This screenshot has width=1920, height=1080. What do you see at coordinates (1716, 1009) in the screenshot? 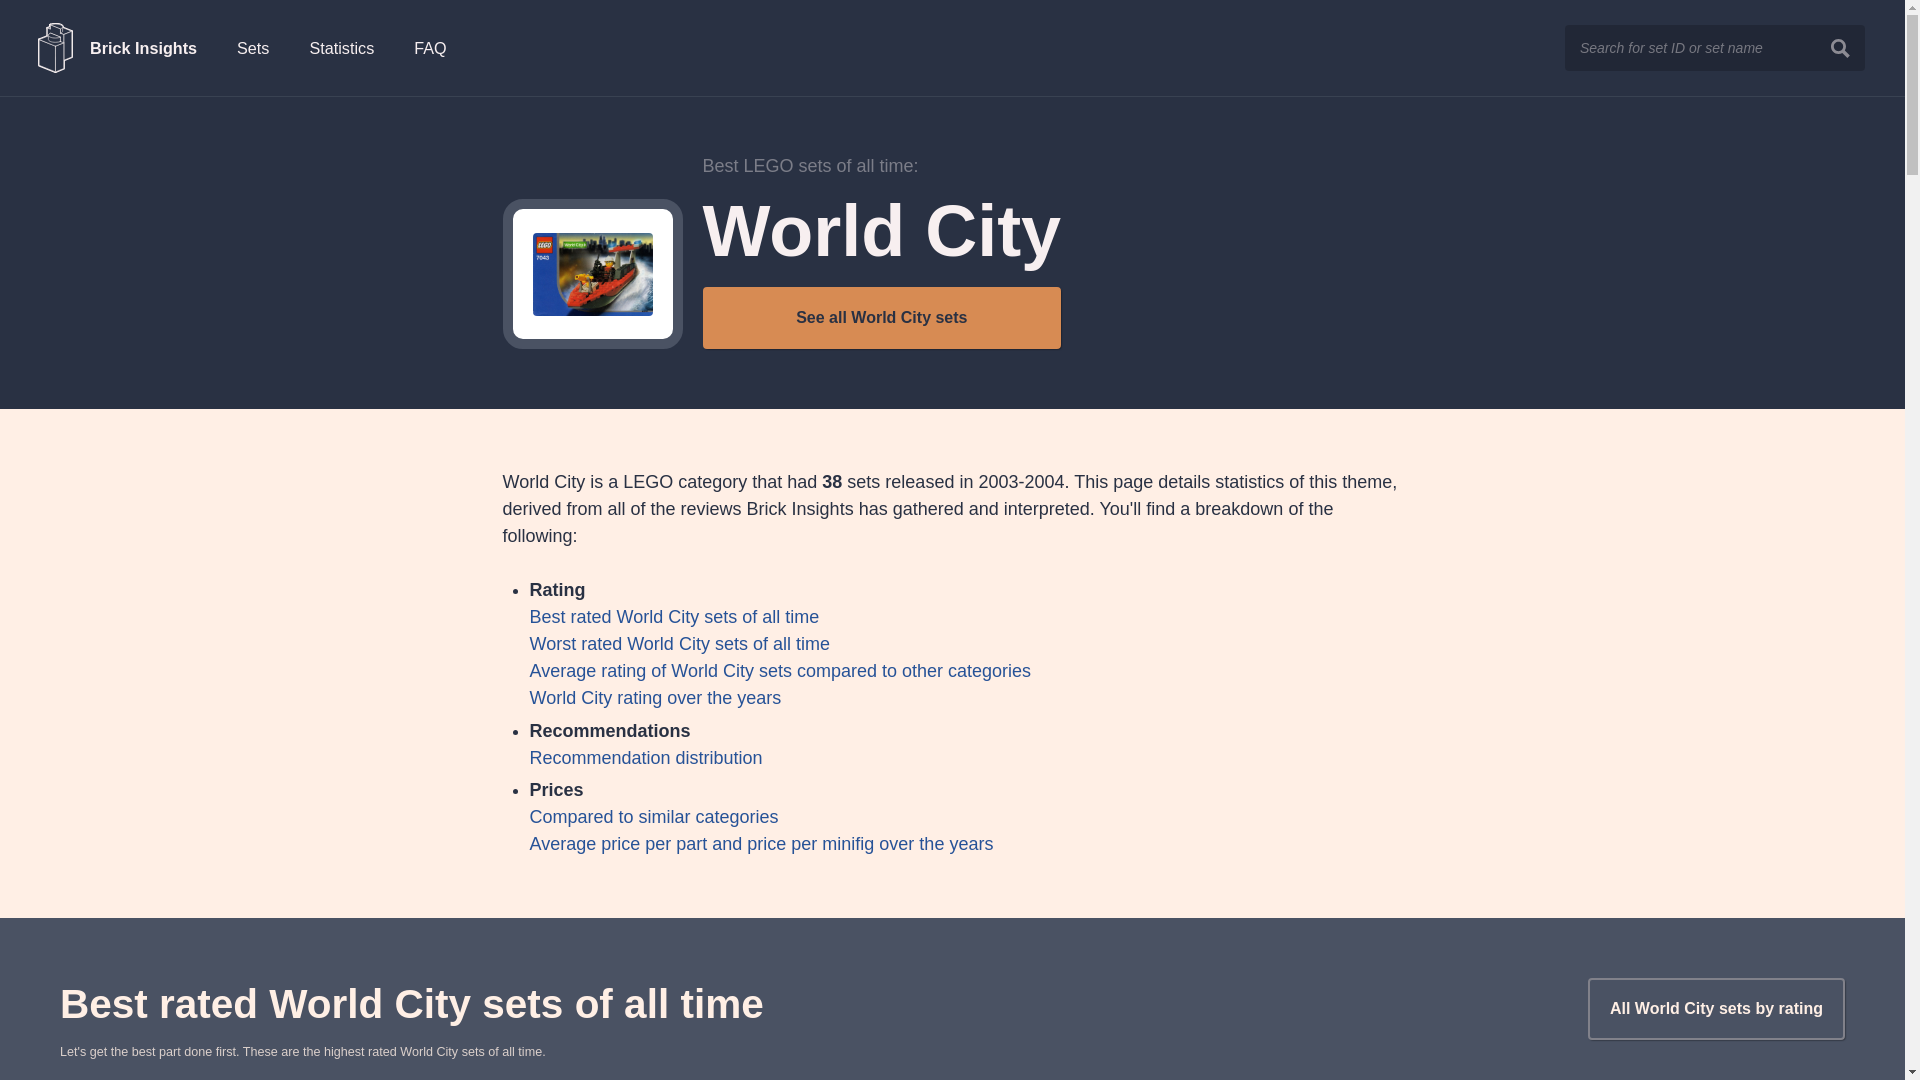
I see `All World City sets by rating` at bounding box center [1716, 1009].